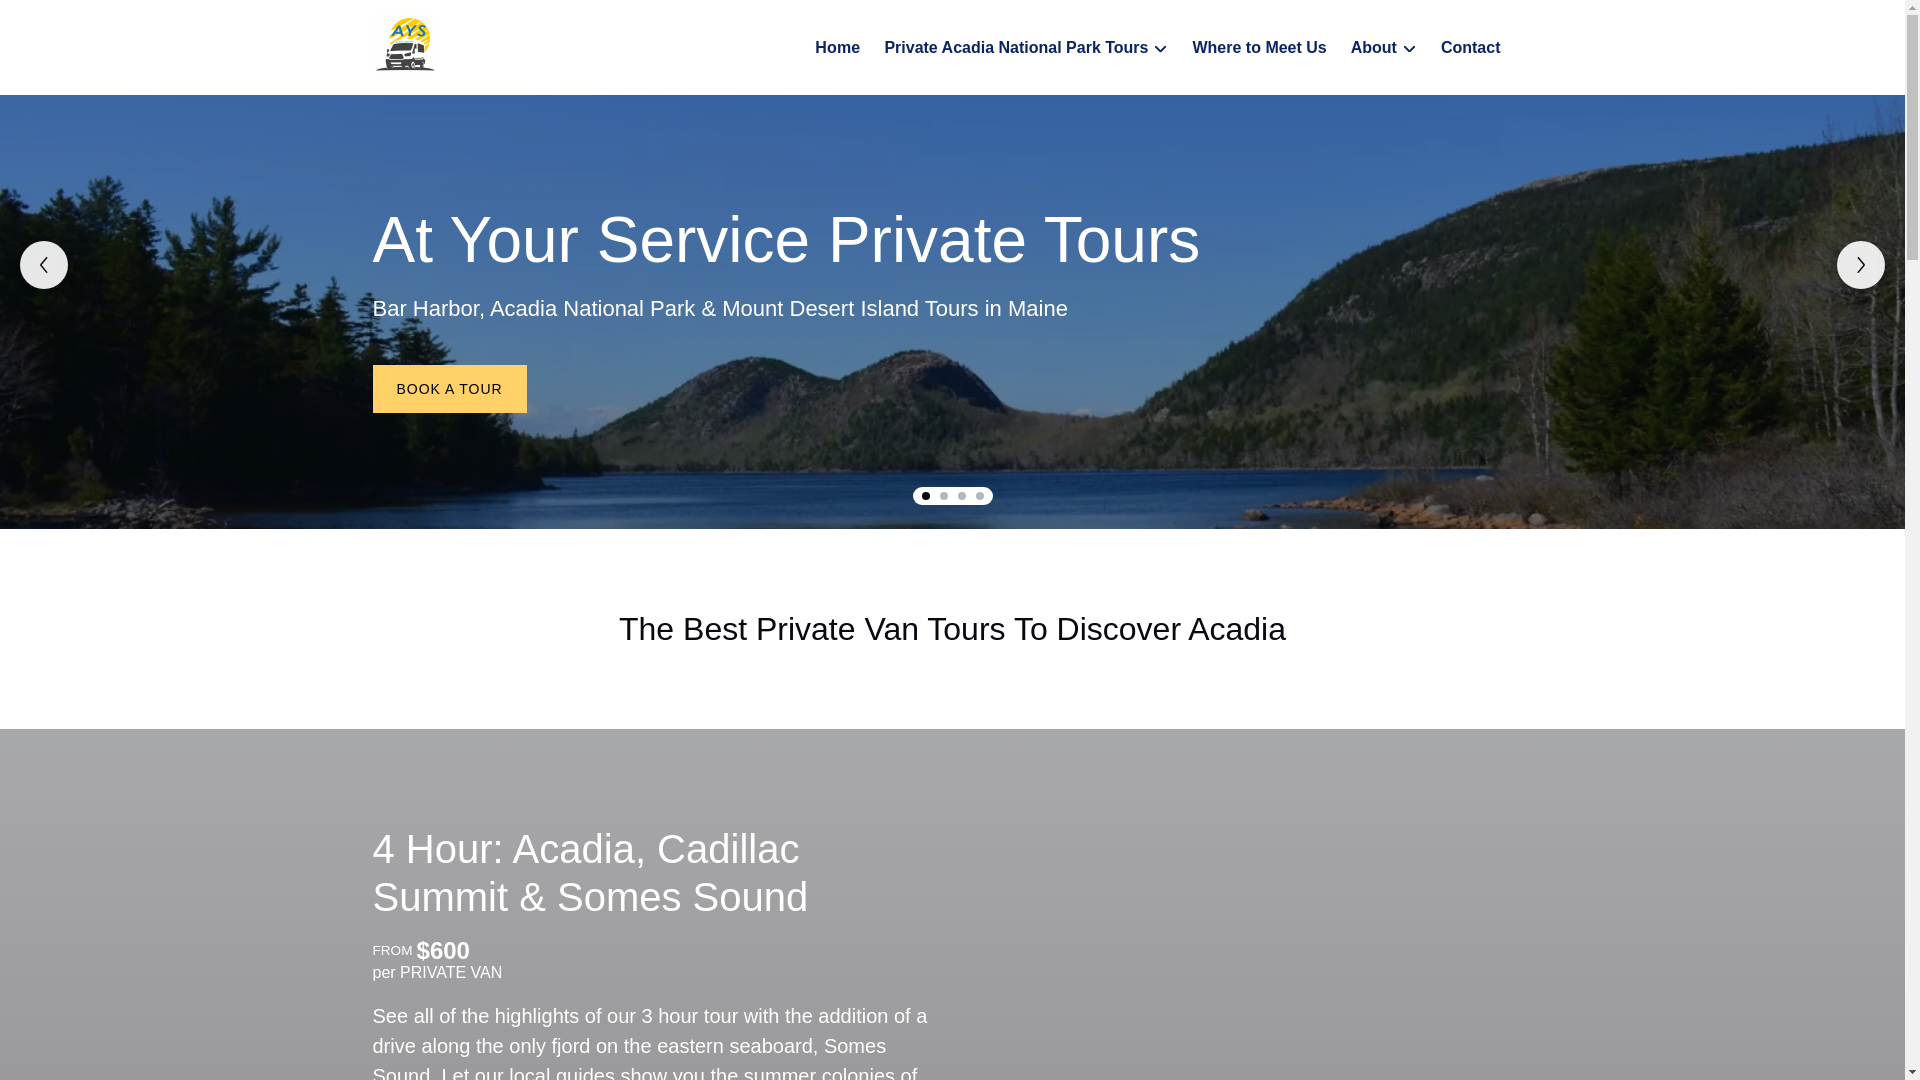  I want to click on Where to Meet Us, so click(1259, 48).